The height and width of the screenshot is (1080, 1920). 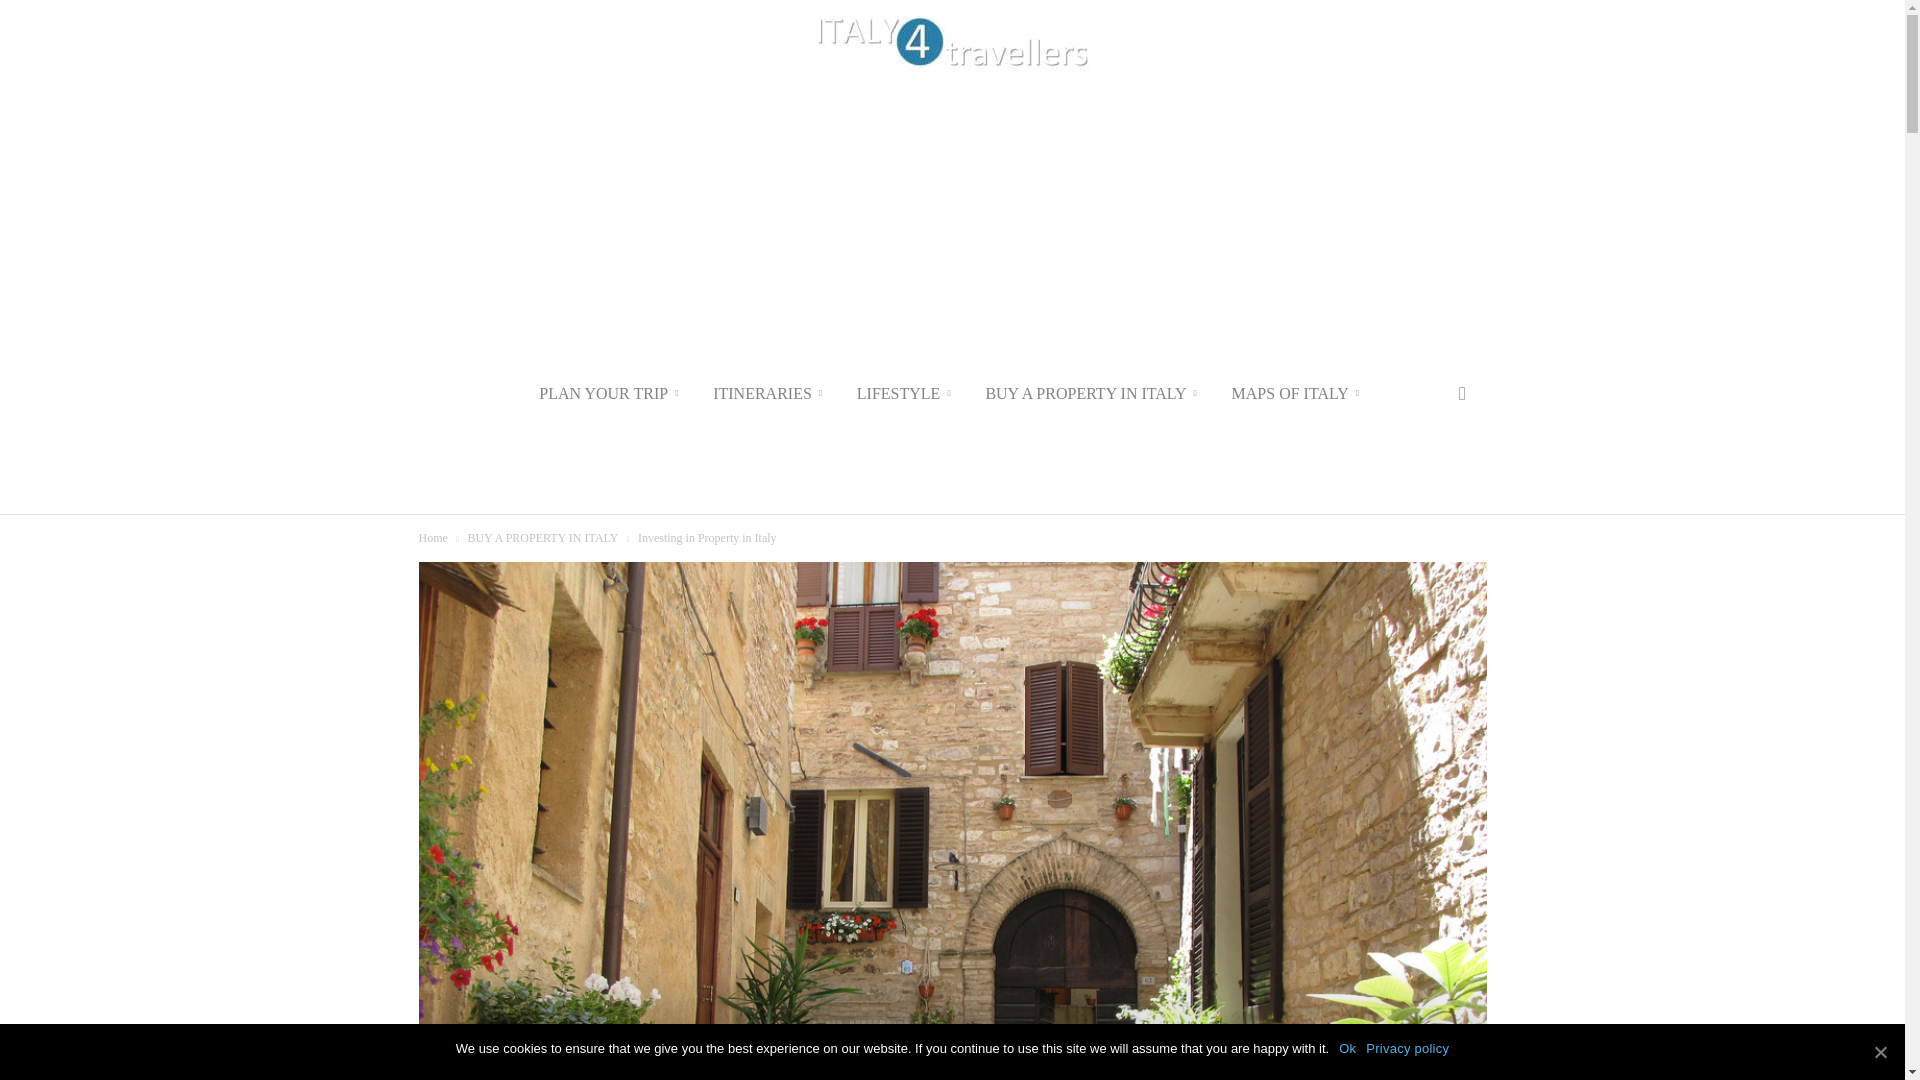 What do you see at coordinates (770, 394) in the screenshot?
I see `ITINERARIES` at bounding box center [770, 394].